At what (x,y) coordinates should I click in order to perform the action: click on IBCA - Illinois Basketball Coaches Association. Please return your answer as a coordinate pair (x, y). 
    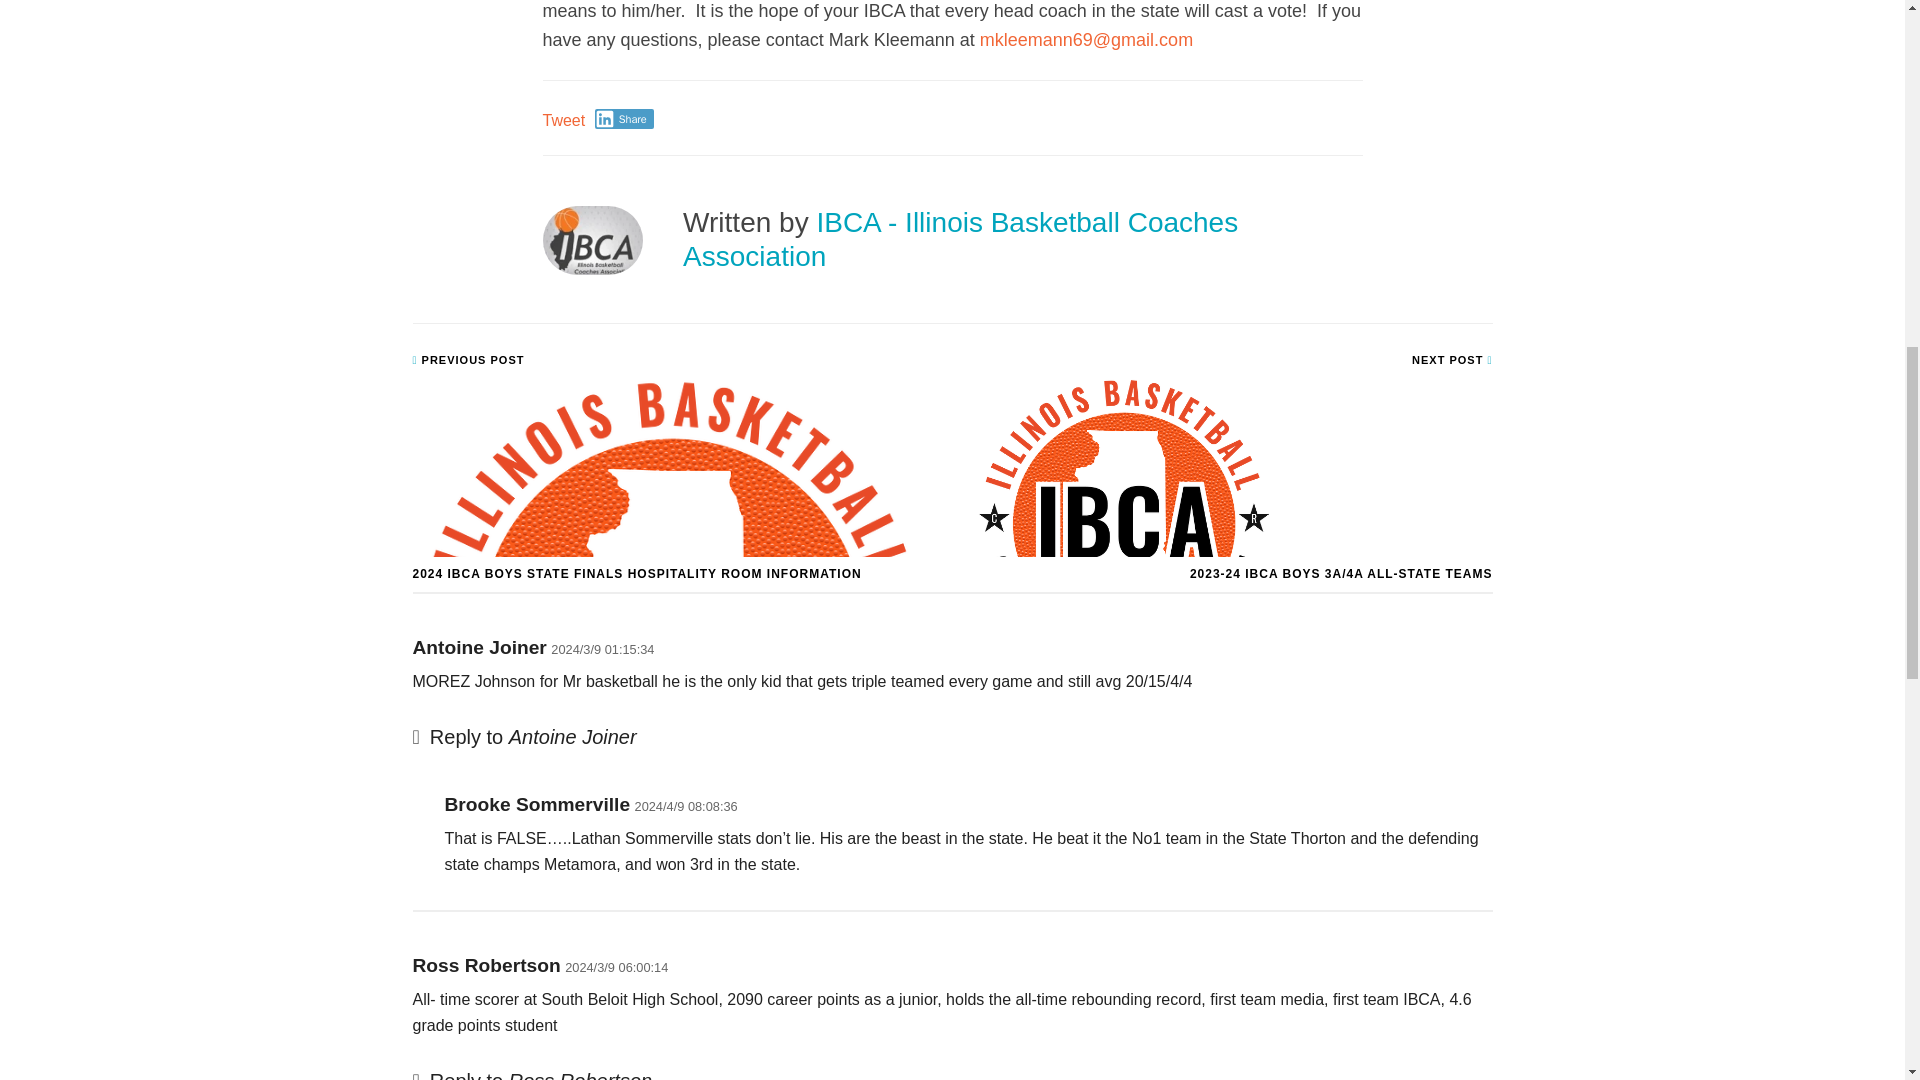
    Looking at the image, I should click on (960, 240).